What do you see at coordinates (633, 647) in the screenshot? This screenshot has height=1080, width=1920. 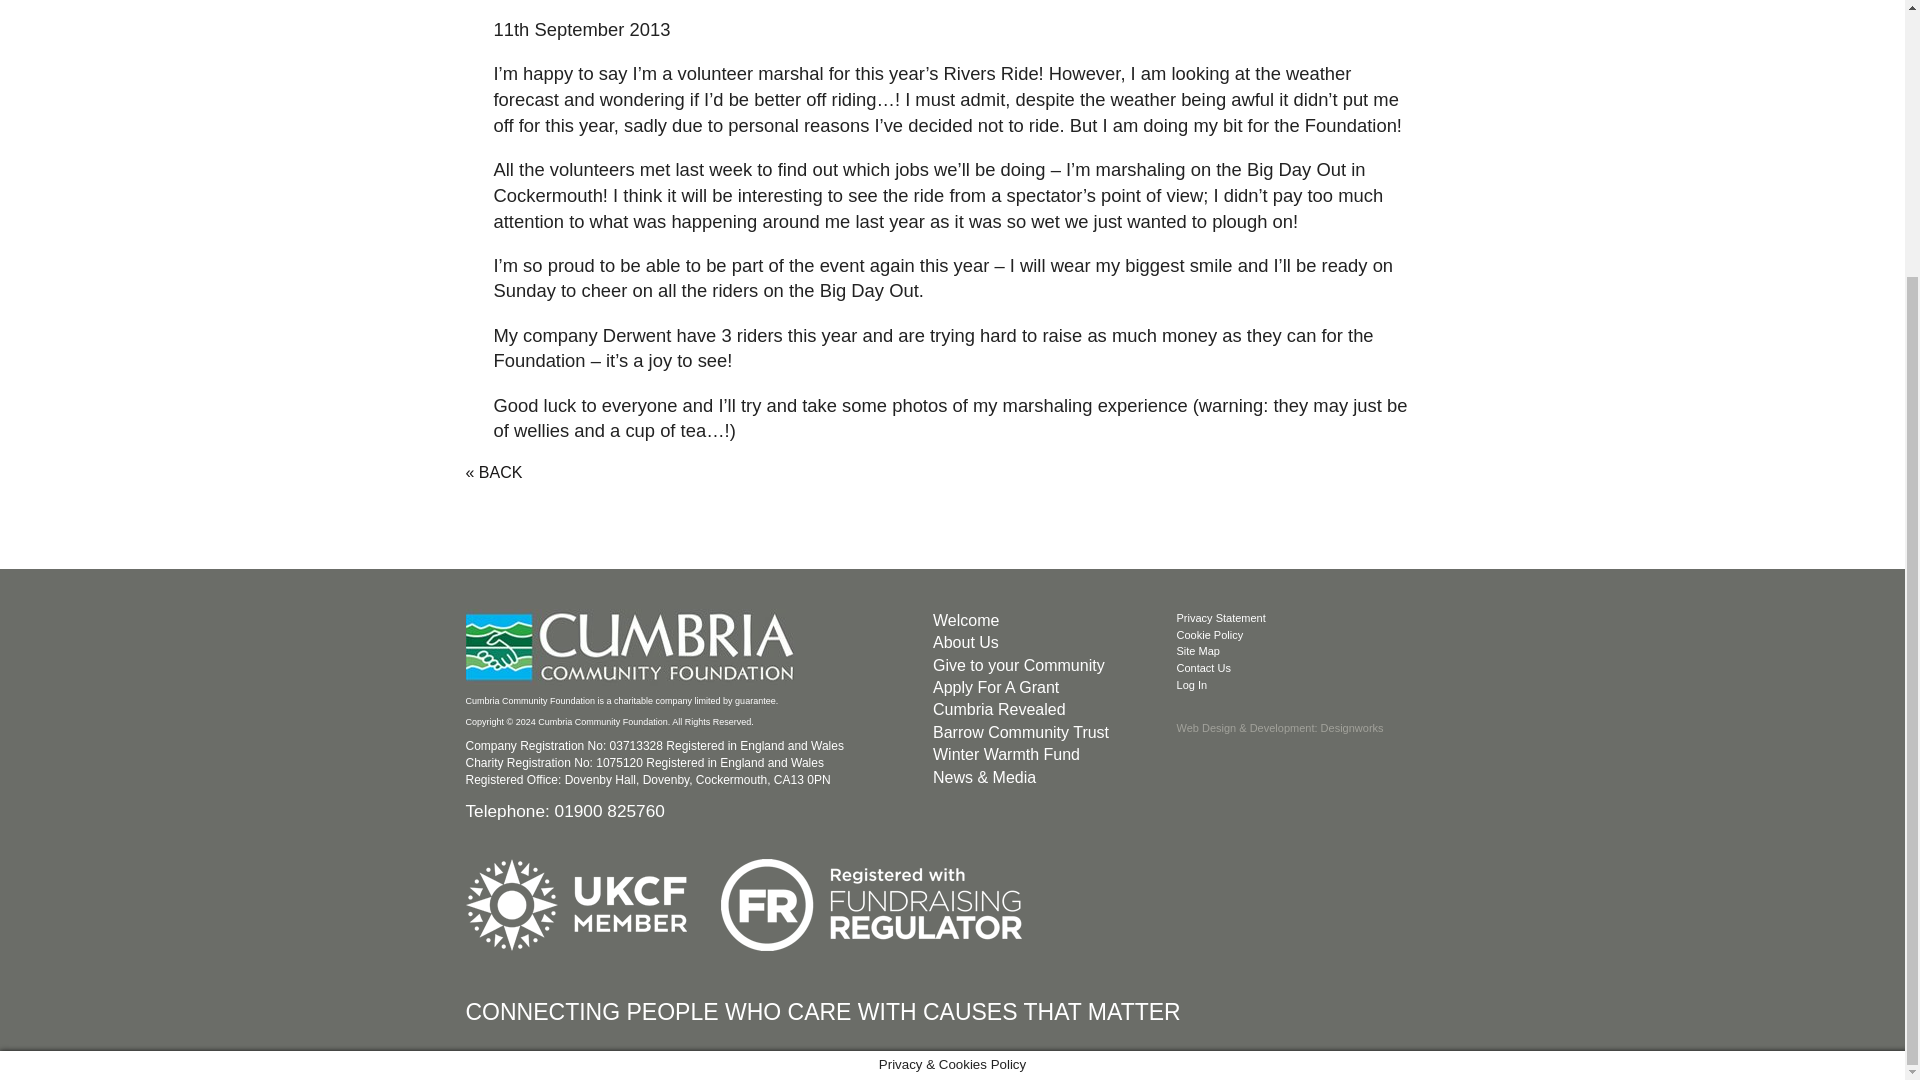 I see `ccf-logo` at bounding box center [633, 647].